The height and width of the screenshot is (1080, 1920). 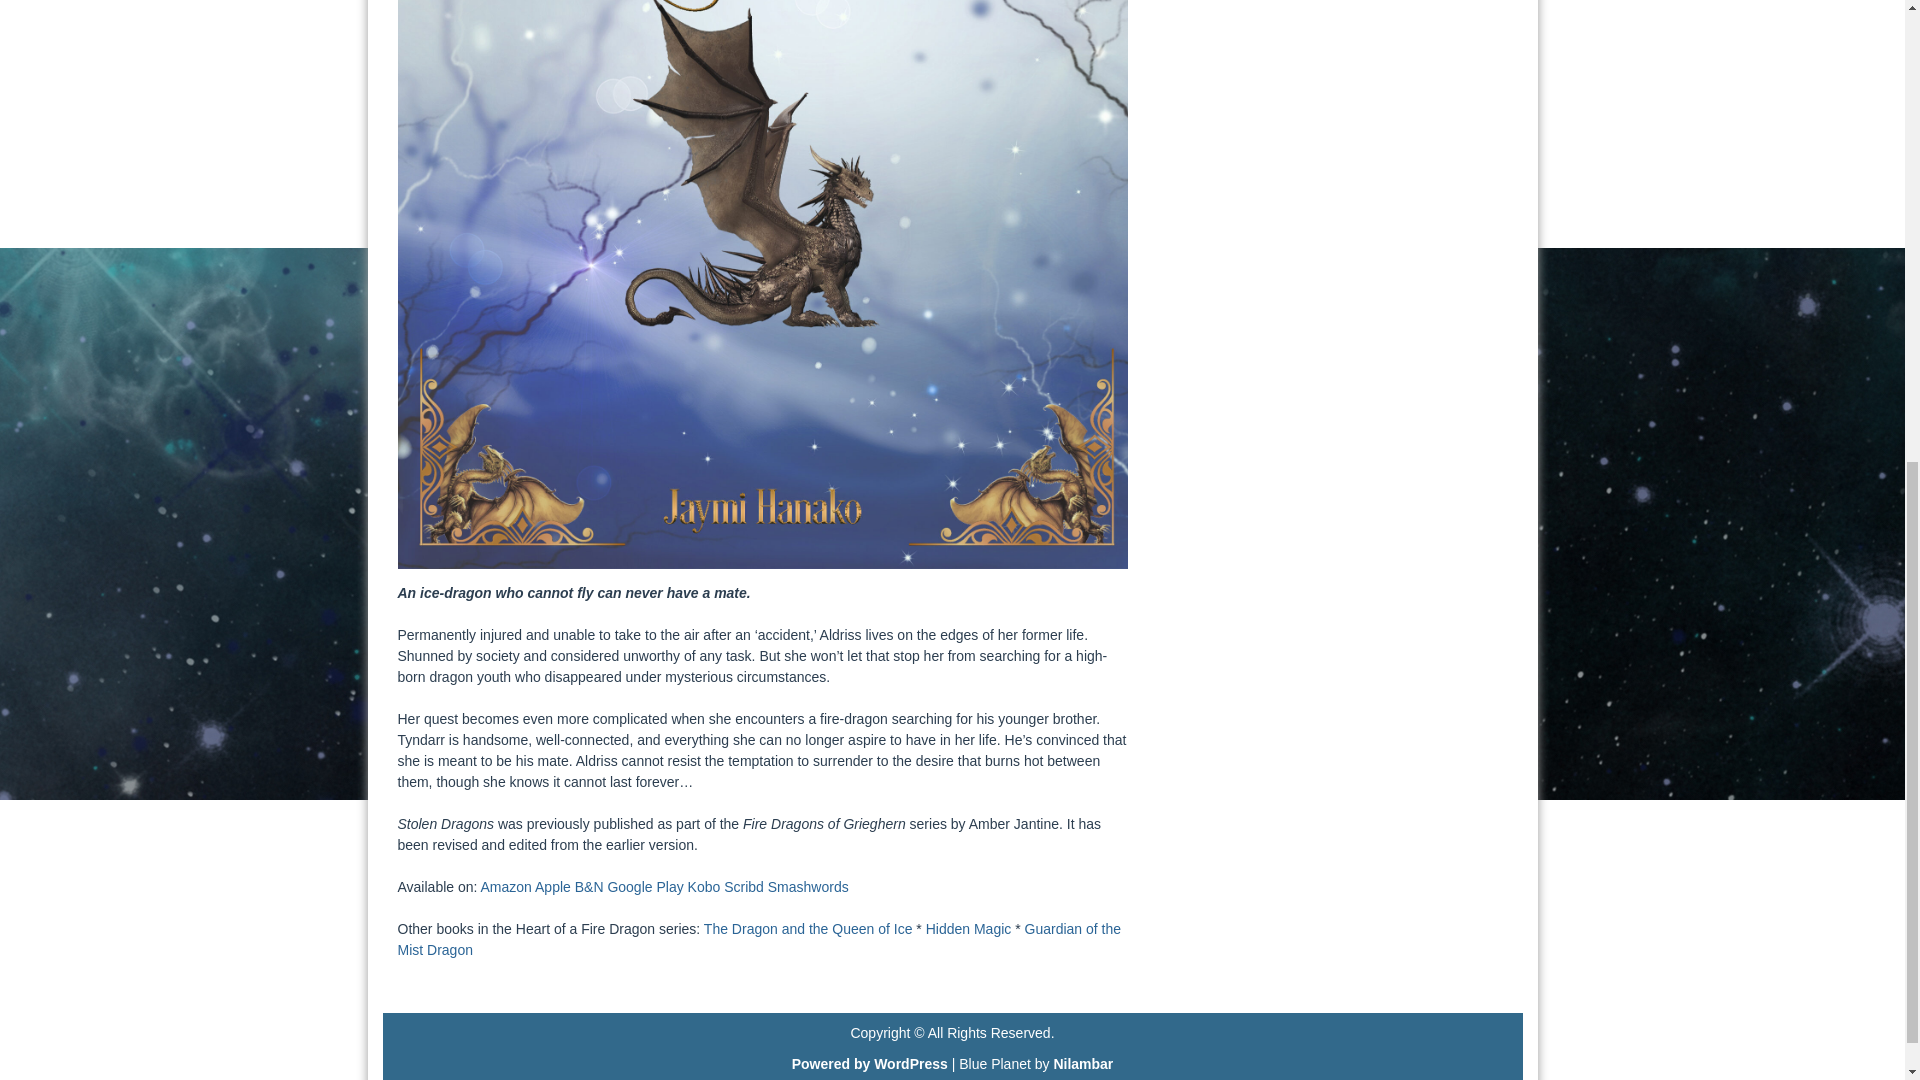 What do you see at coordinates (506, 887) in the screenshot?
I see `Amazon` at bounding box center [506, 887].